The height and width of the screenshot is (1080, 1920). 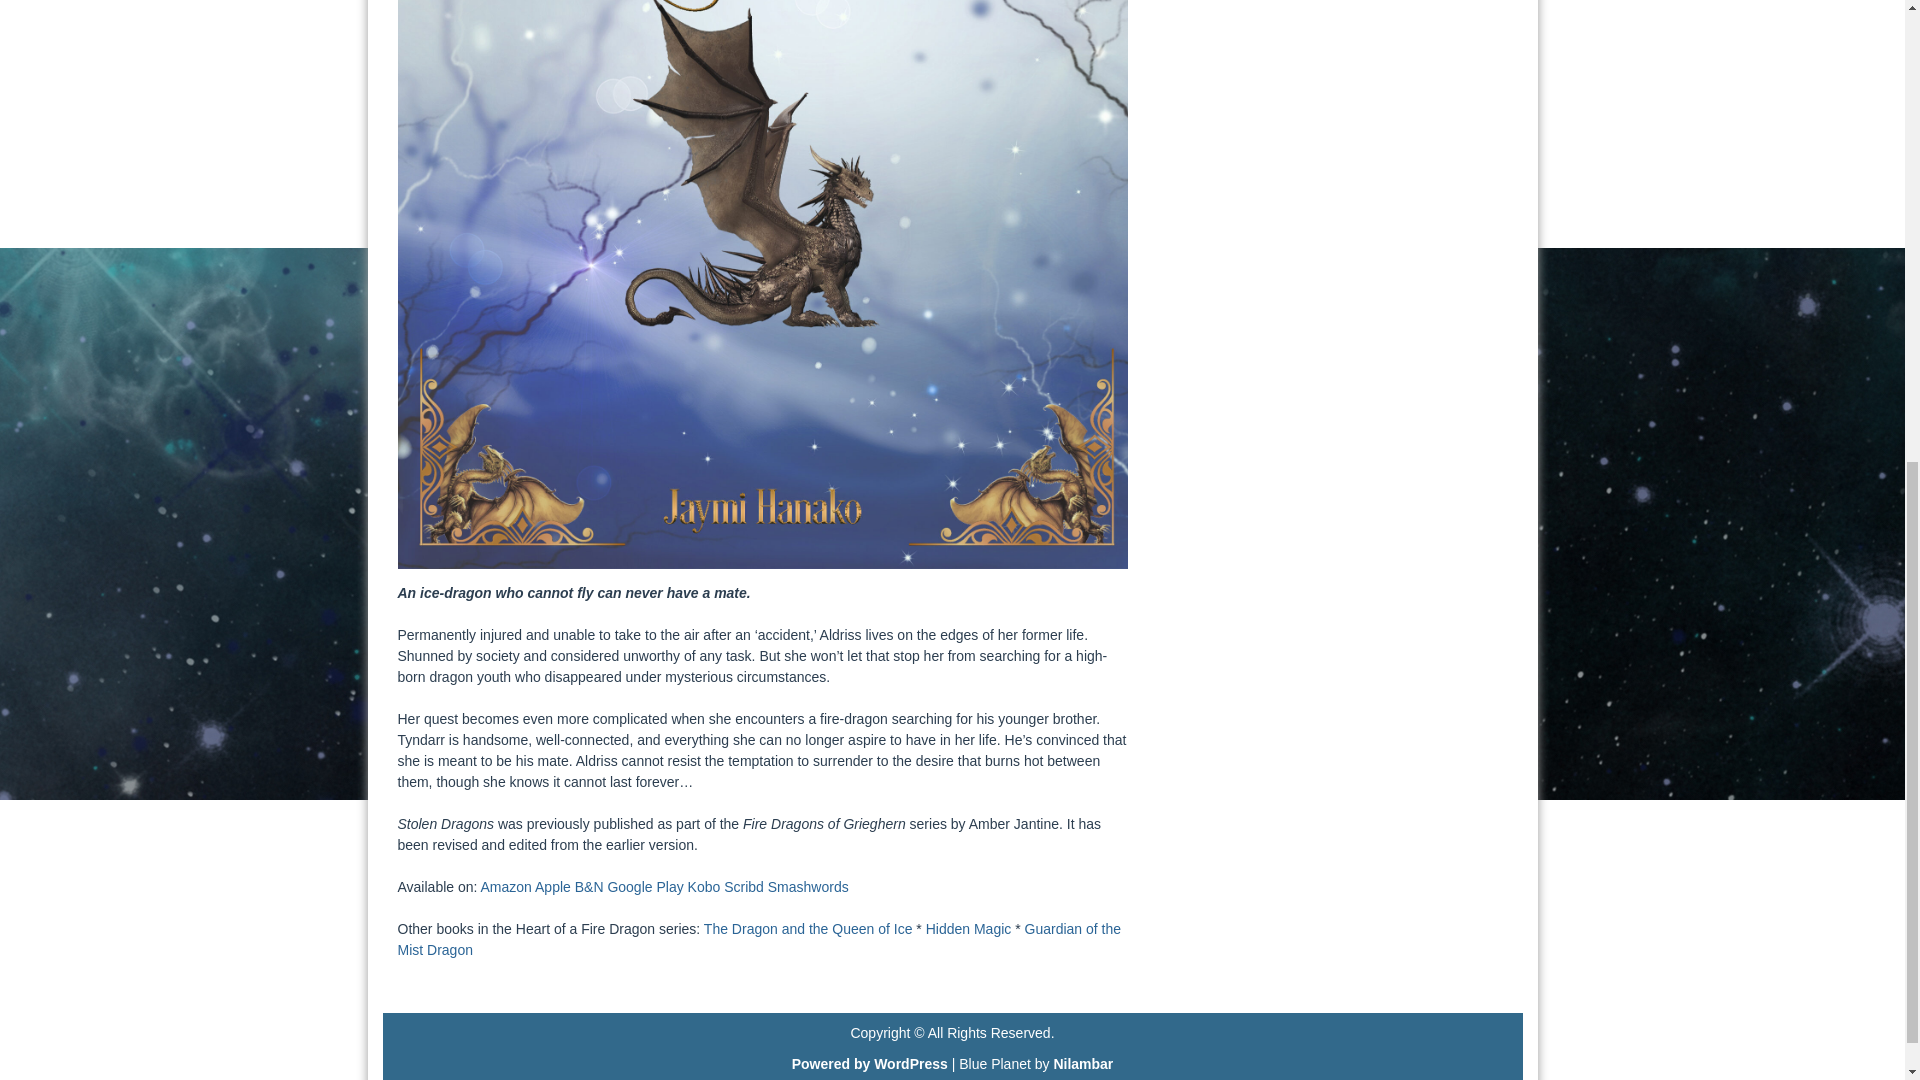 What do you see at coordinates (506, 887) in the screenshot?
I see `Amazon` at bounding box center [506, 887].